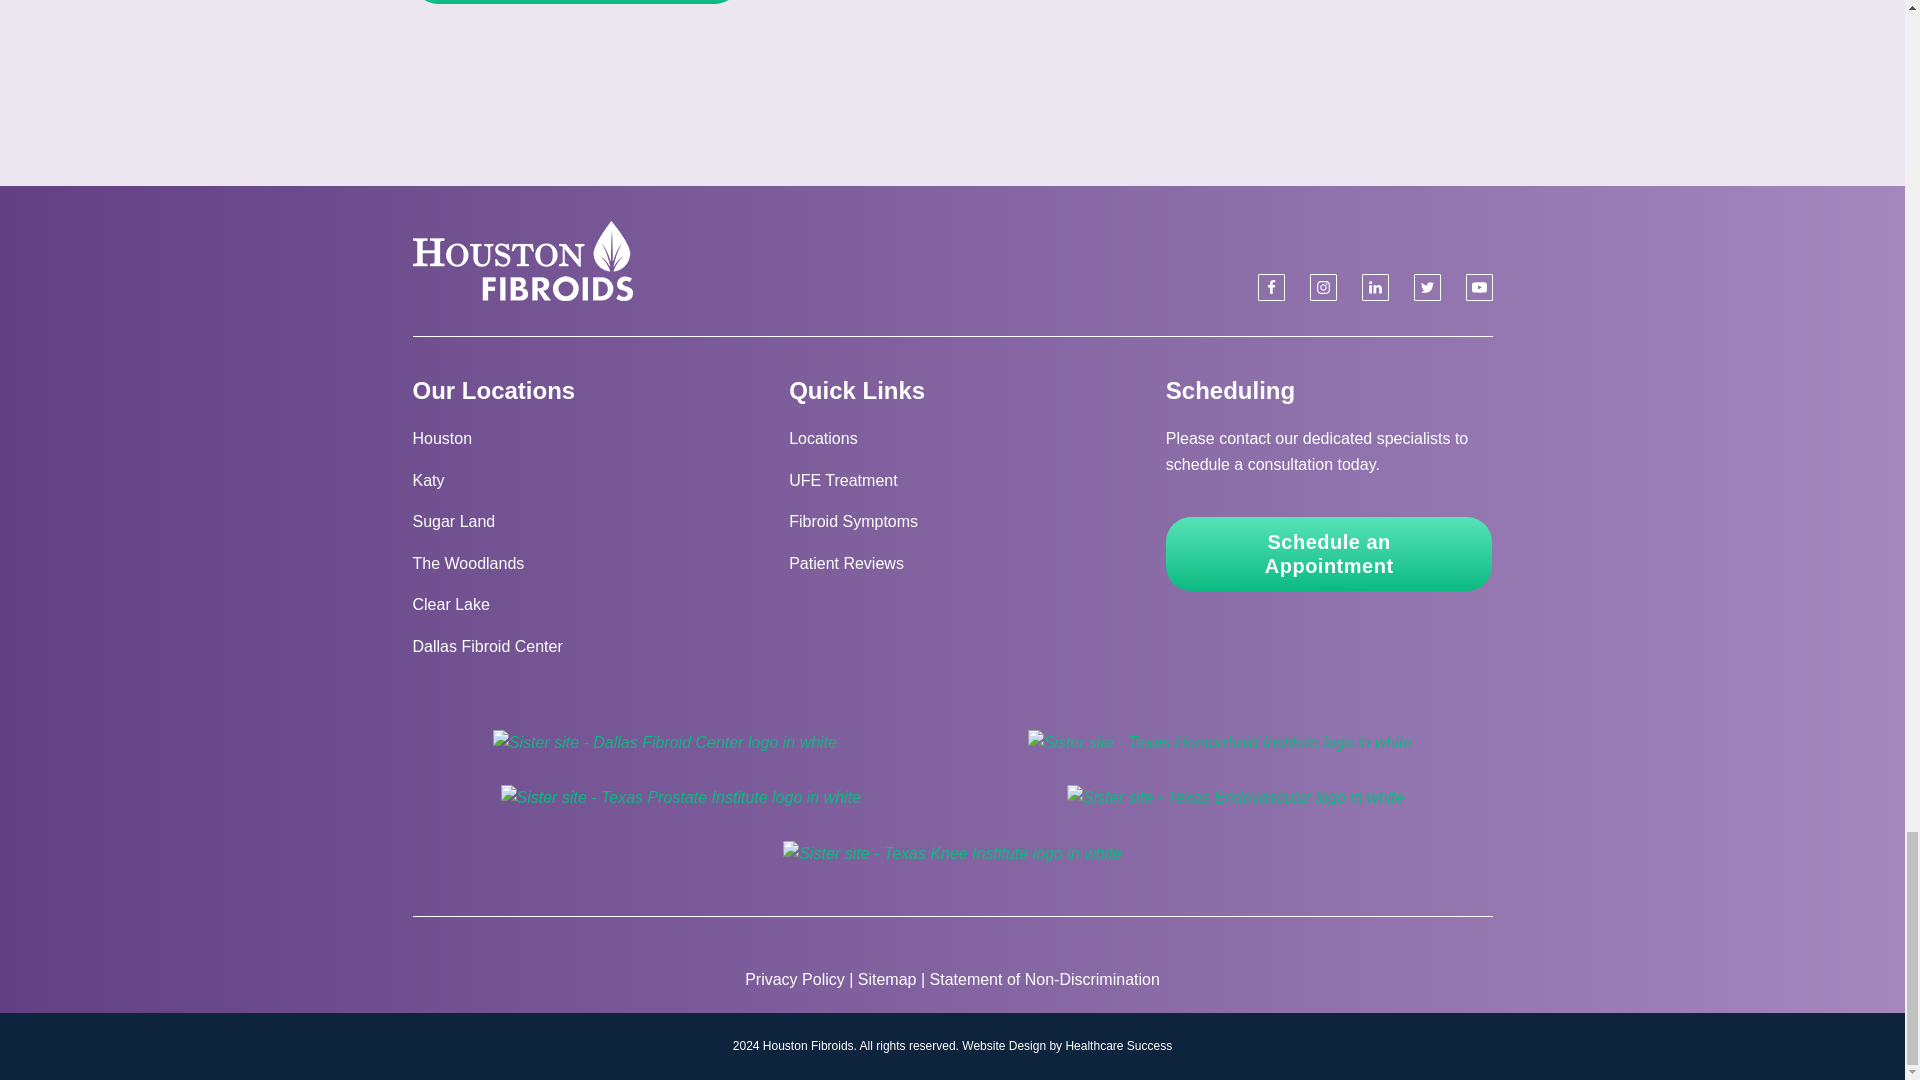 This screenshot has height=1080, width=1920. What do you see at coordinates (1374, 288) in the screenshot?
I see `Visit our LinkedIn page` at bounding box center [1374, 288].